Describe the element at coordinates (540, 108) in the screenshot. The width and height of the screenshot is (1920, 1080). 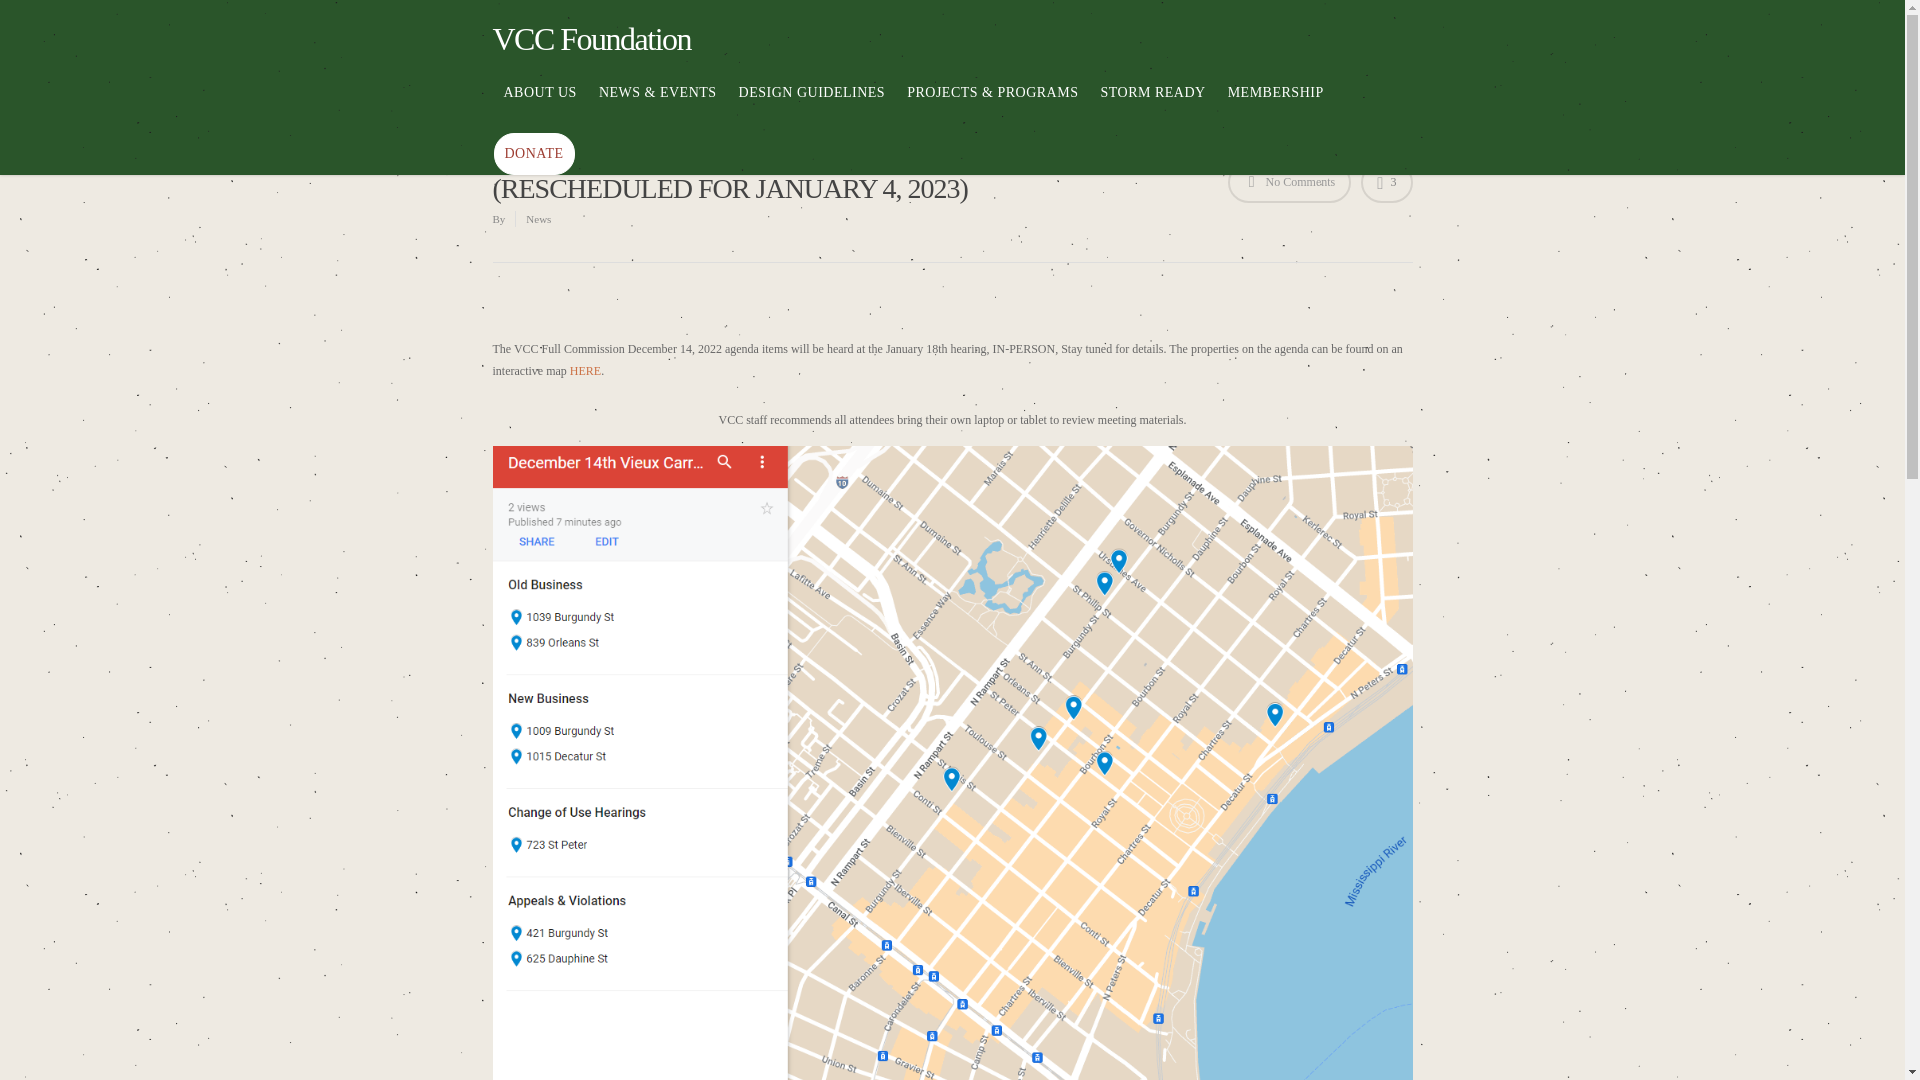
I see `ABOUT US` at that location.